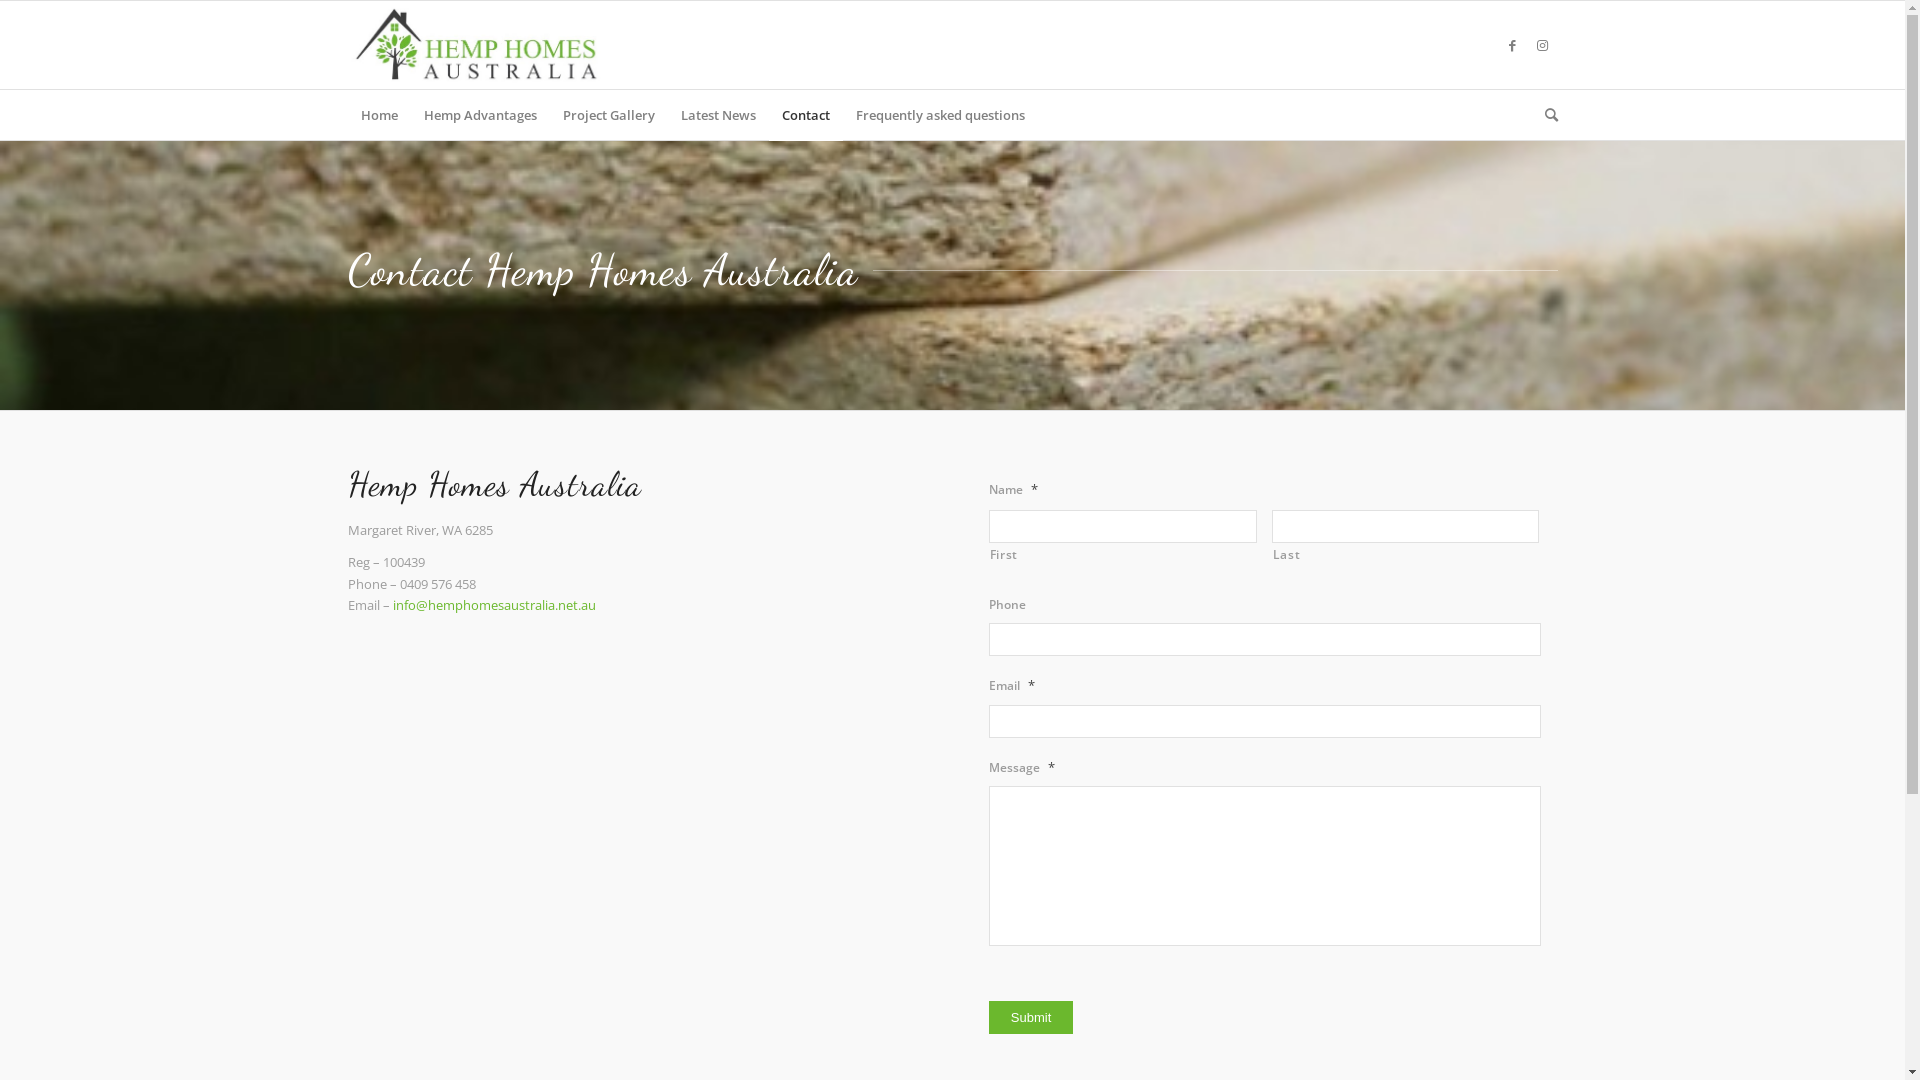 Image resolution: width=1920 pixels, height=1080 pixels. What do you see at coordinates (480, 115) in the screenshot?
I see `Hemp Advantages` at bounding box center [480, 115].